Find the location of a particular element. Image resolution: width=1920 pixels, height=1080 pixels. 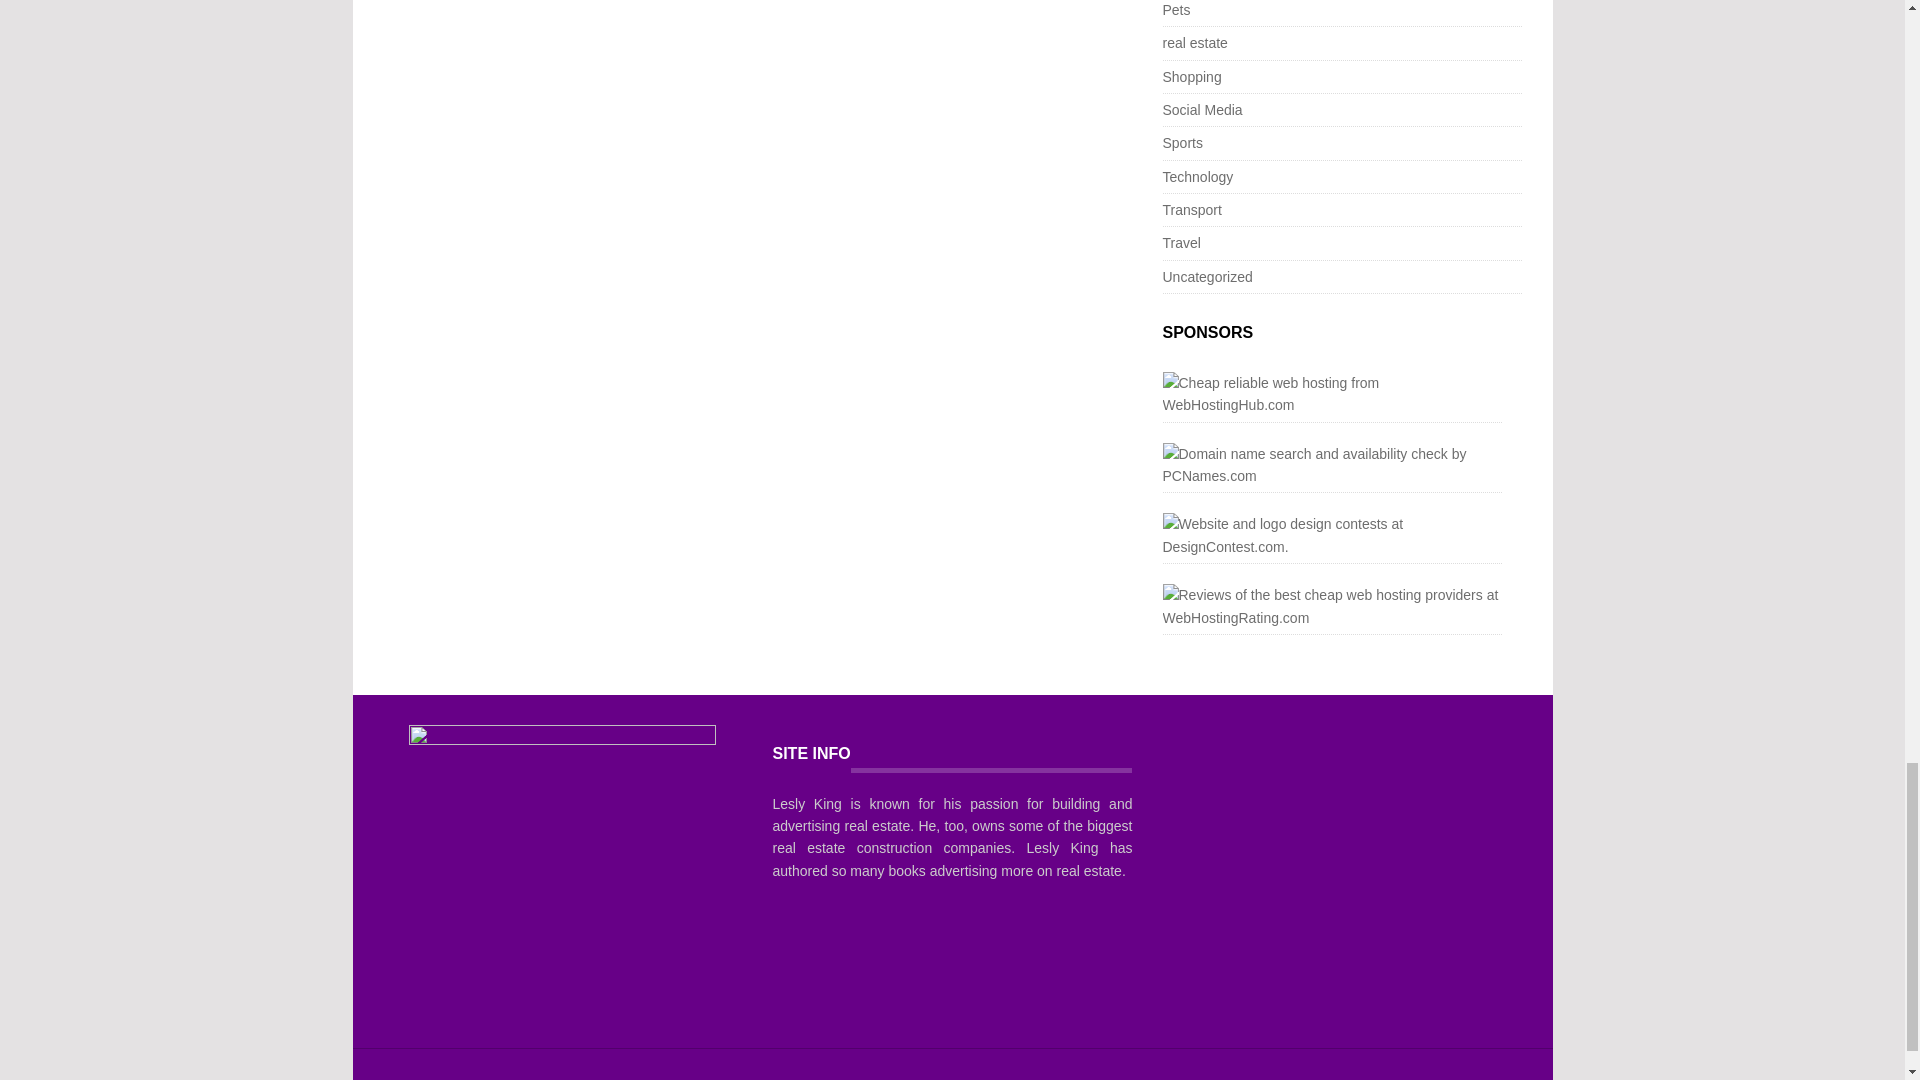

Design Contest - Logo and website design contests. is located at coordinates (1331, 536).